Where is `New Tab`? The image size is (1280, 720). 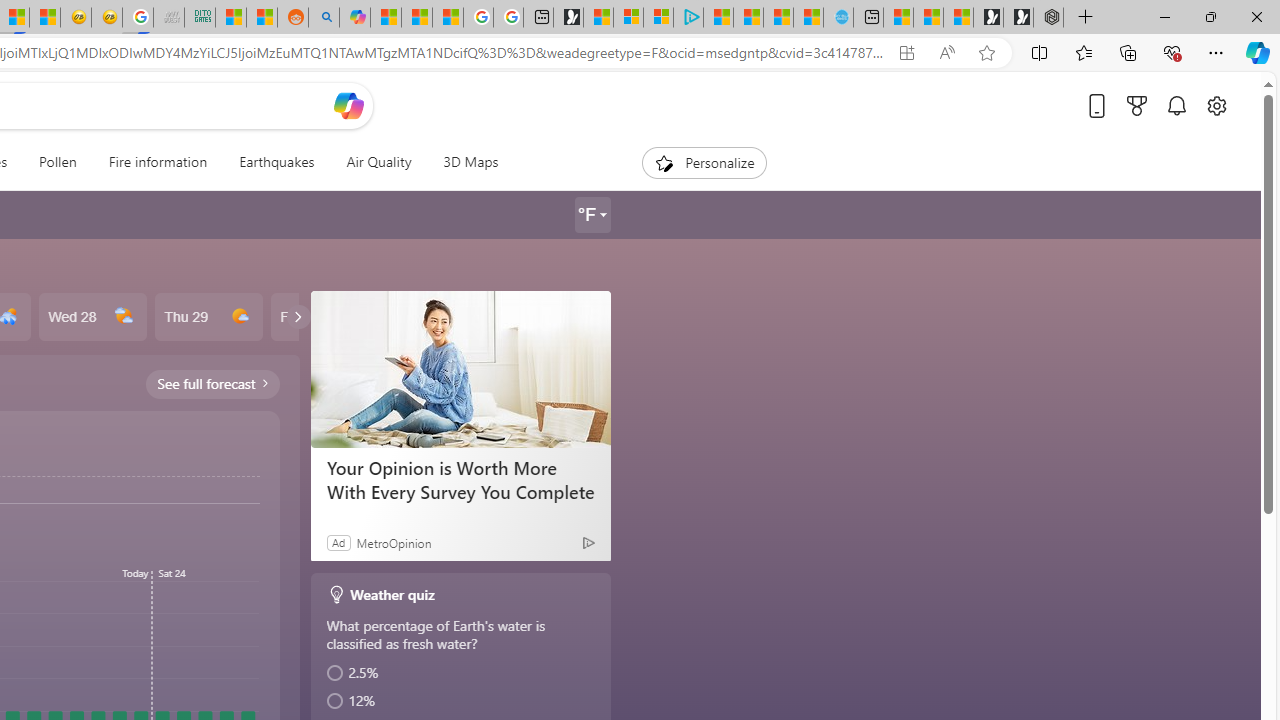
New Tab is located at coordinates (1086, 18).